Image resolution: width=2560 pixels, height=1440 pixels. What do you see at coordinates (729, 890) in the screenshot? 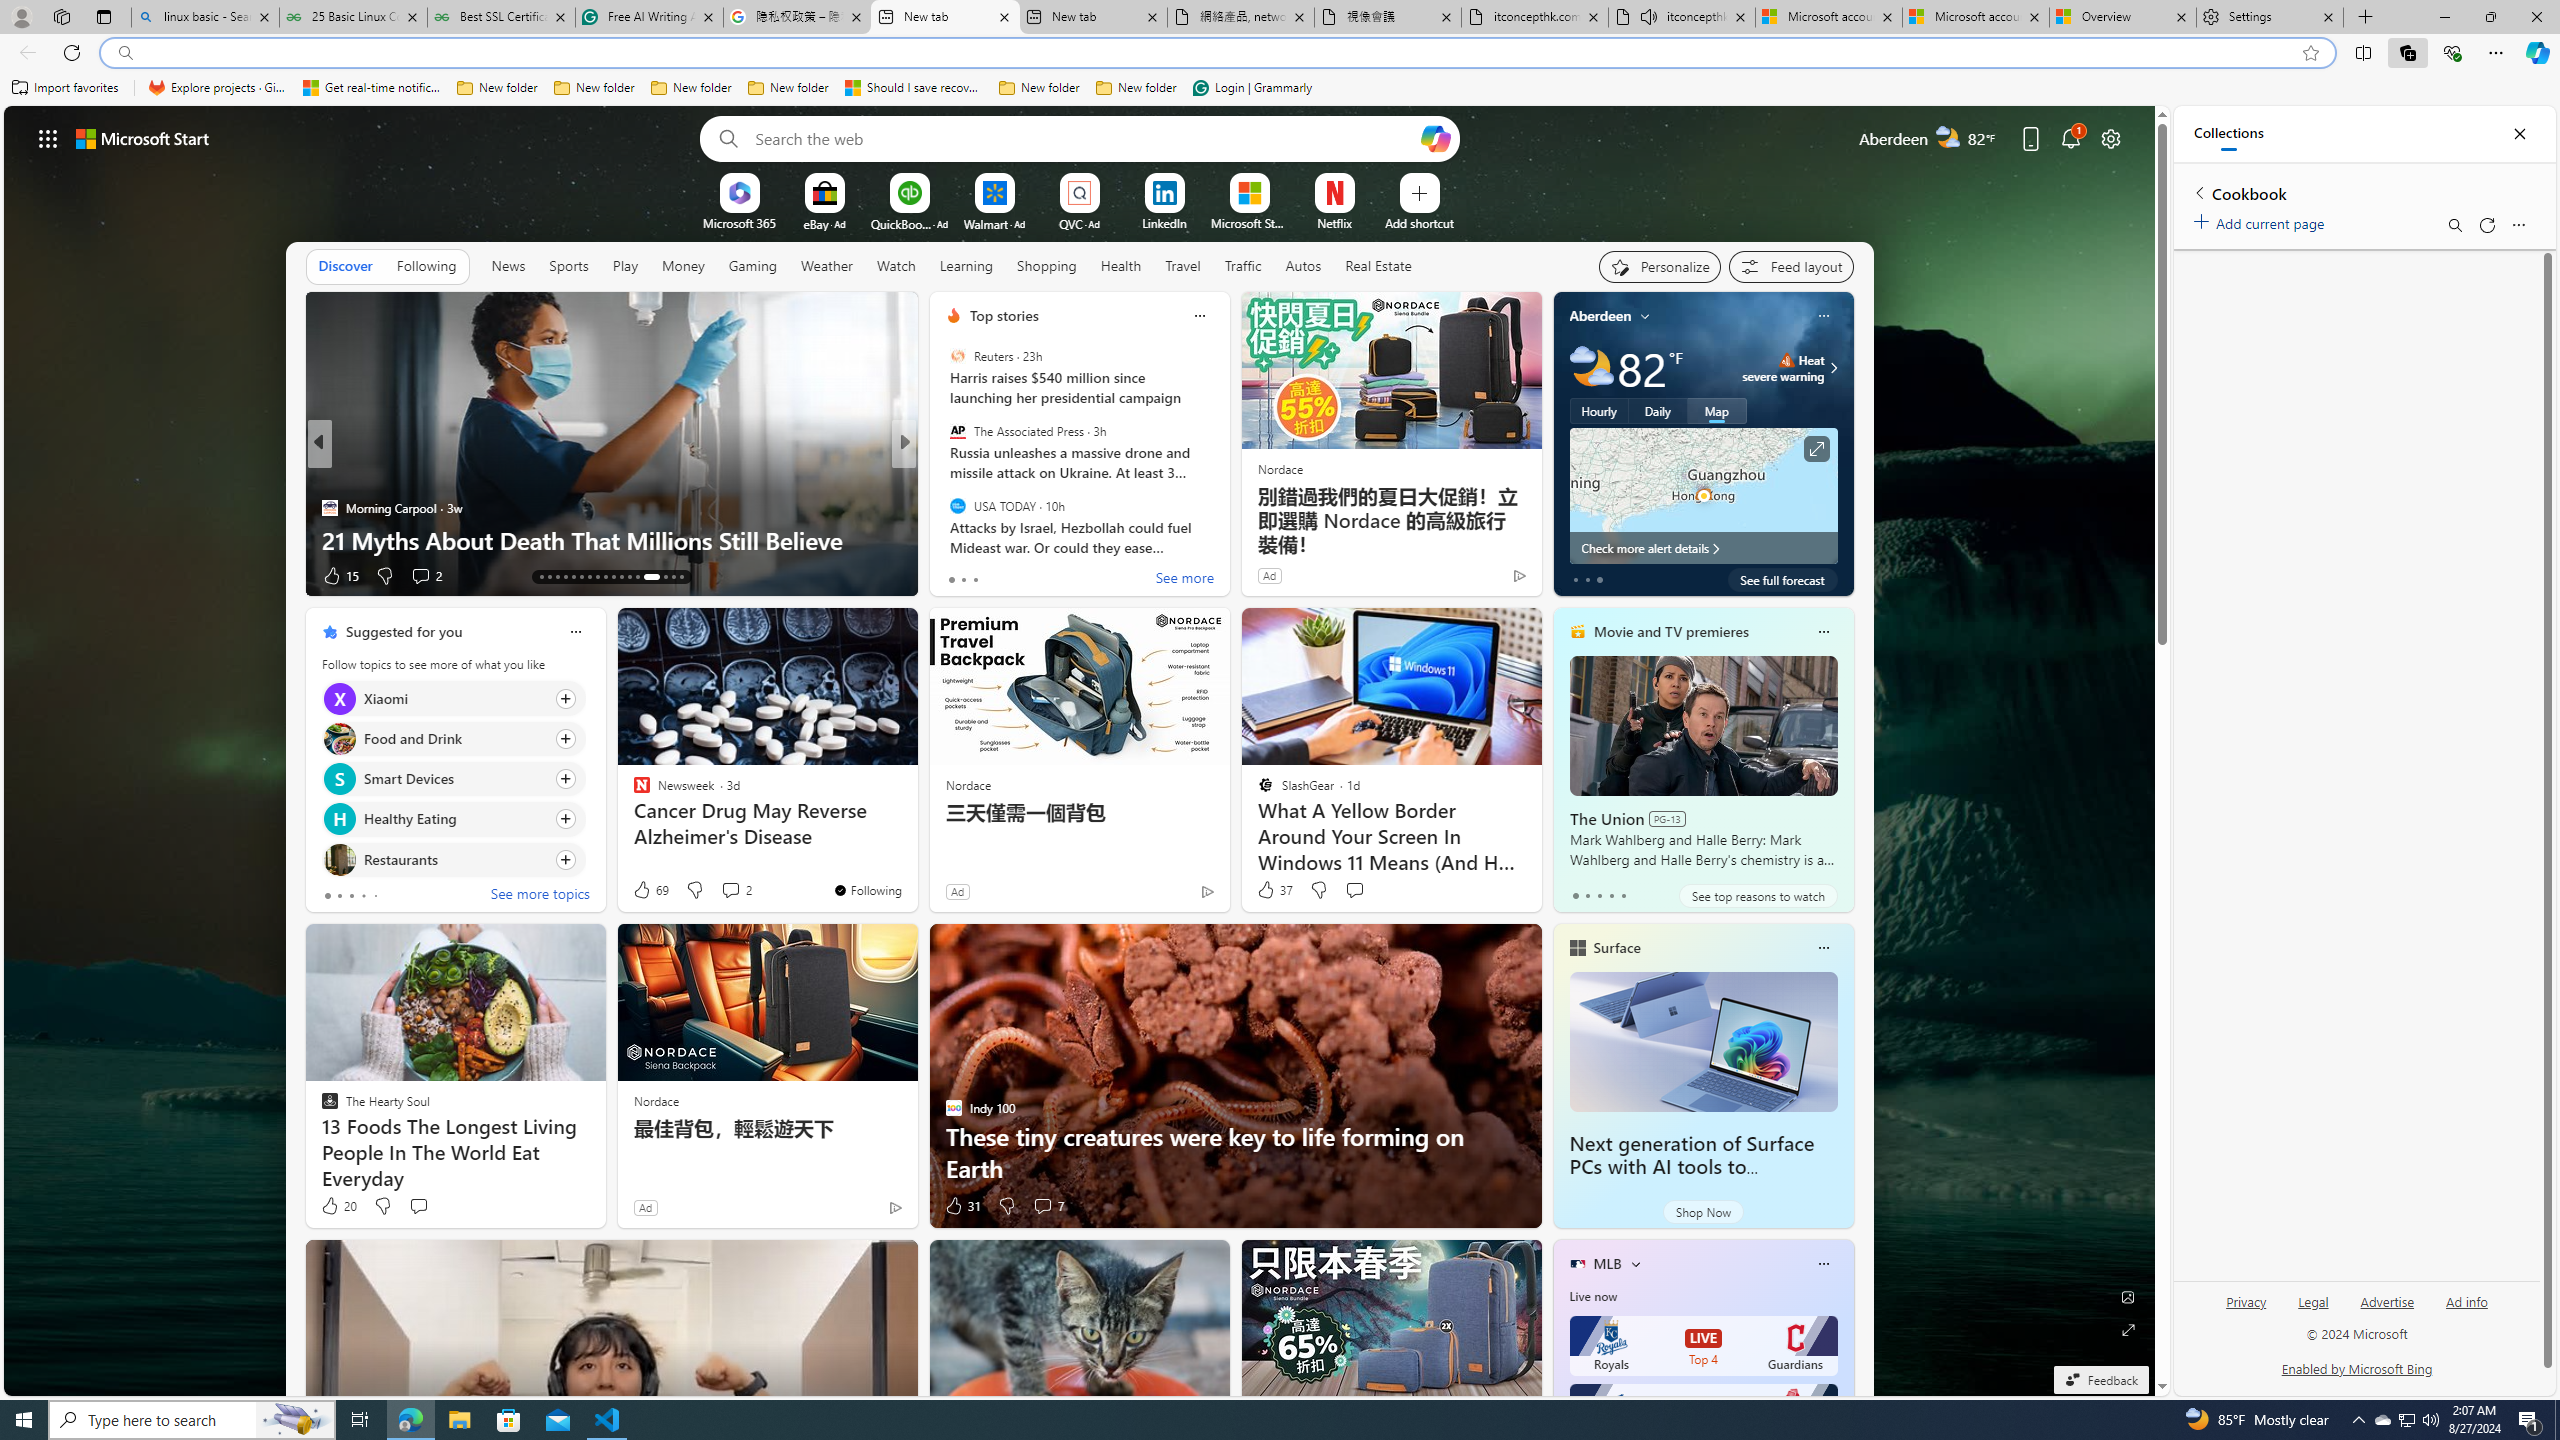
I see `View comments 2 Comment` at bounding box center [729, 890].